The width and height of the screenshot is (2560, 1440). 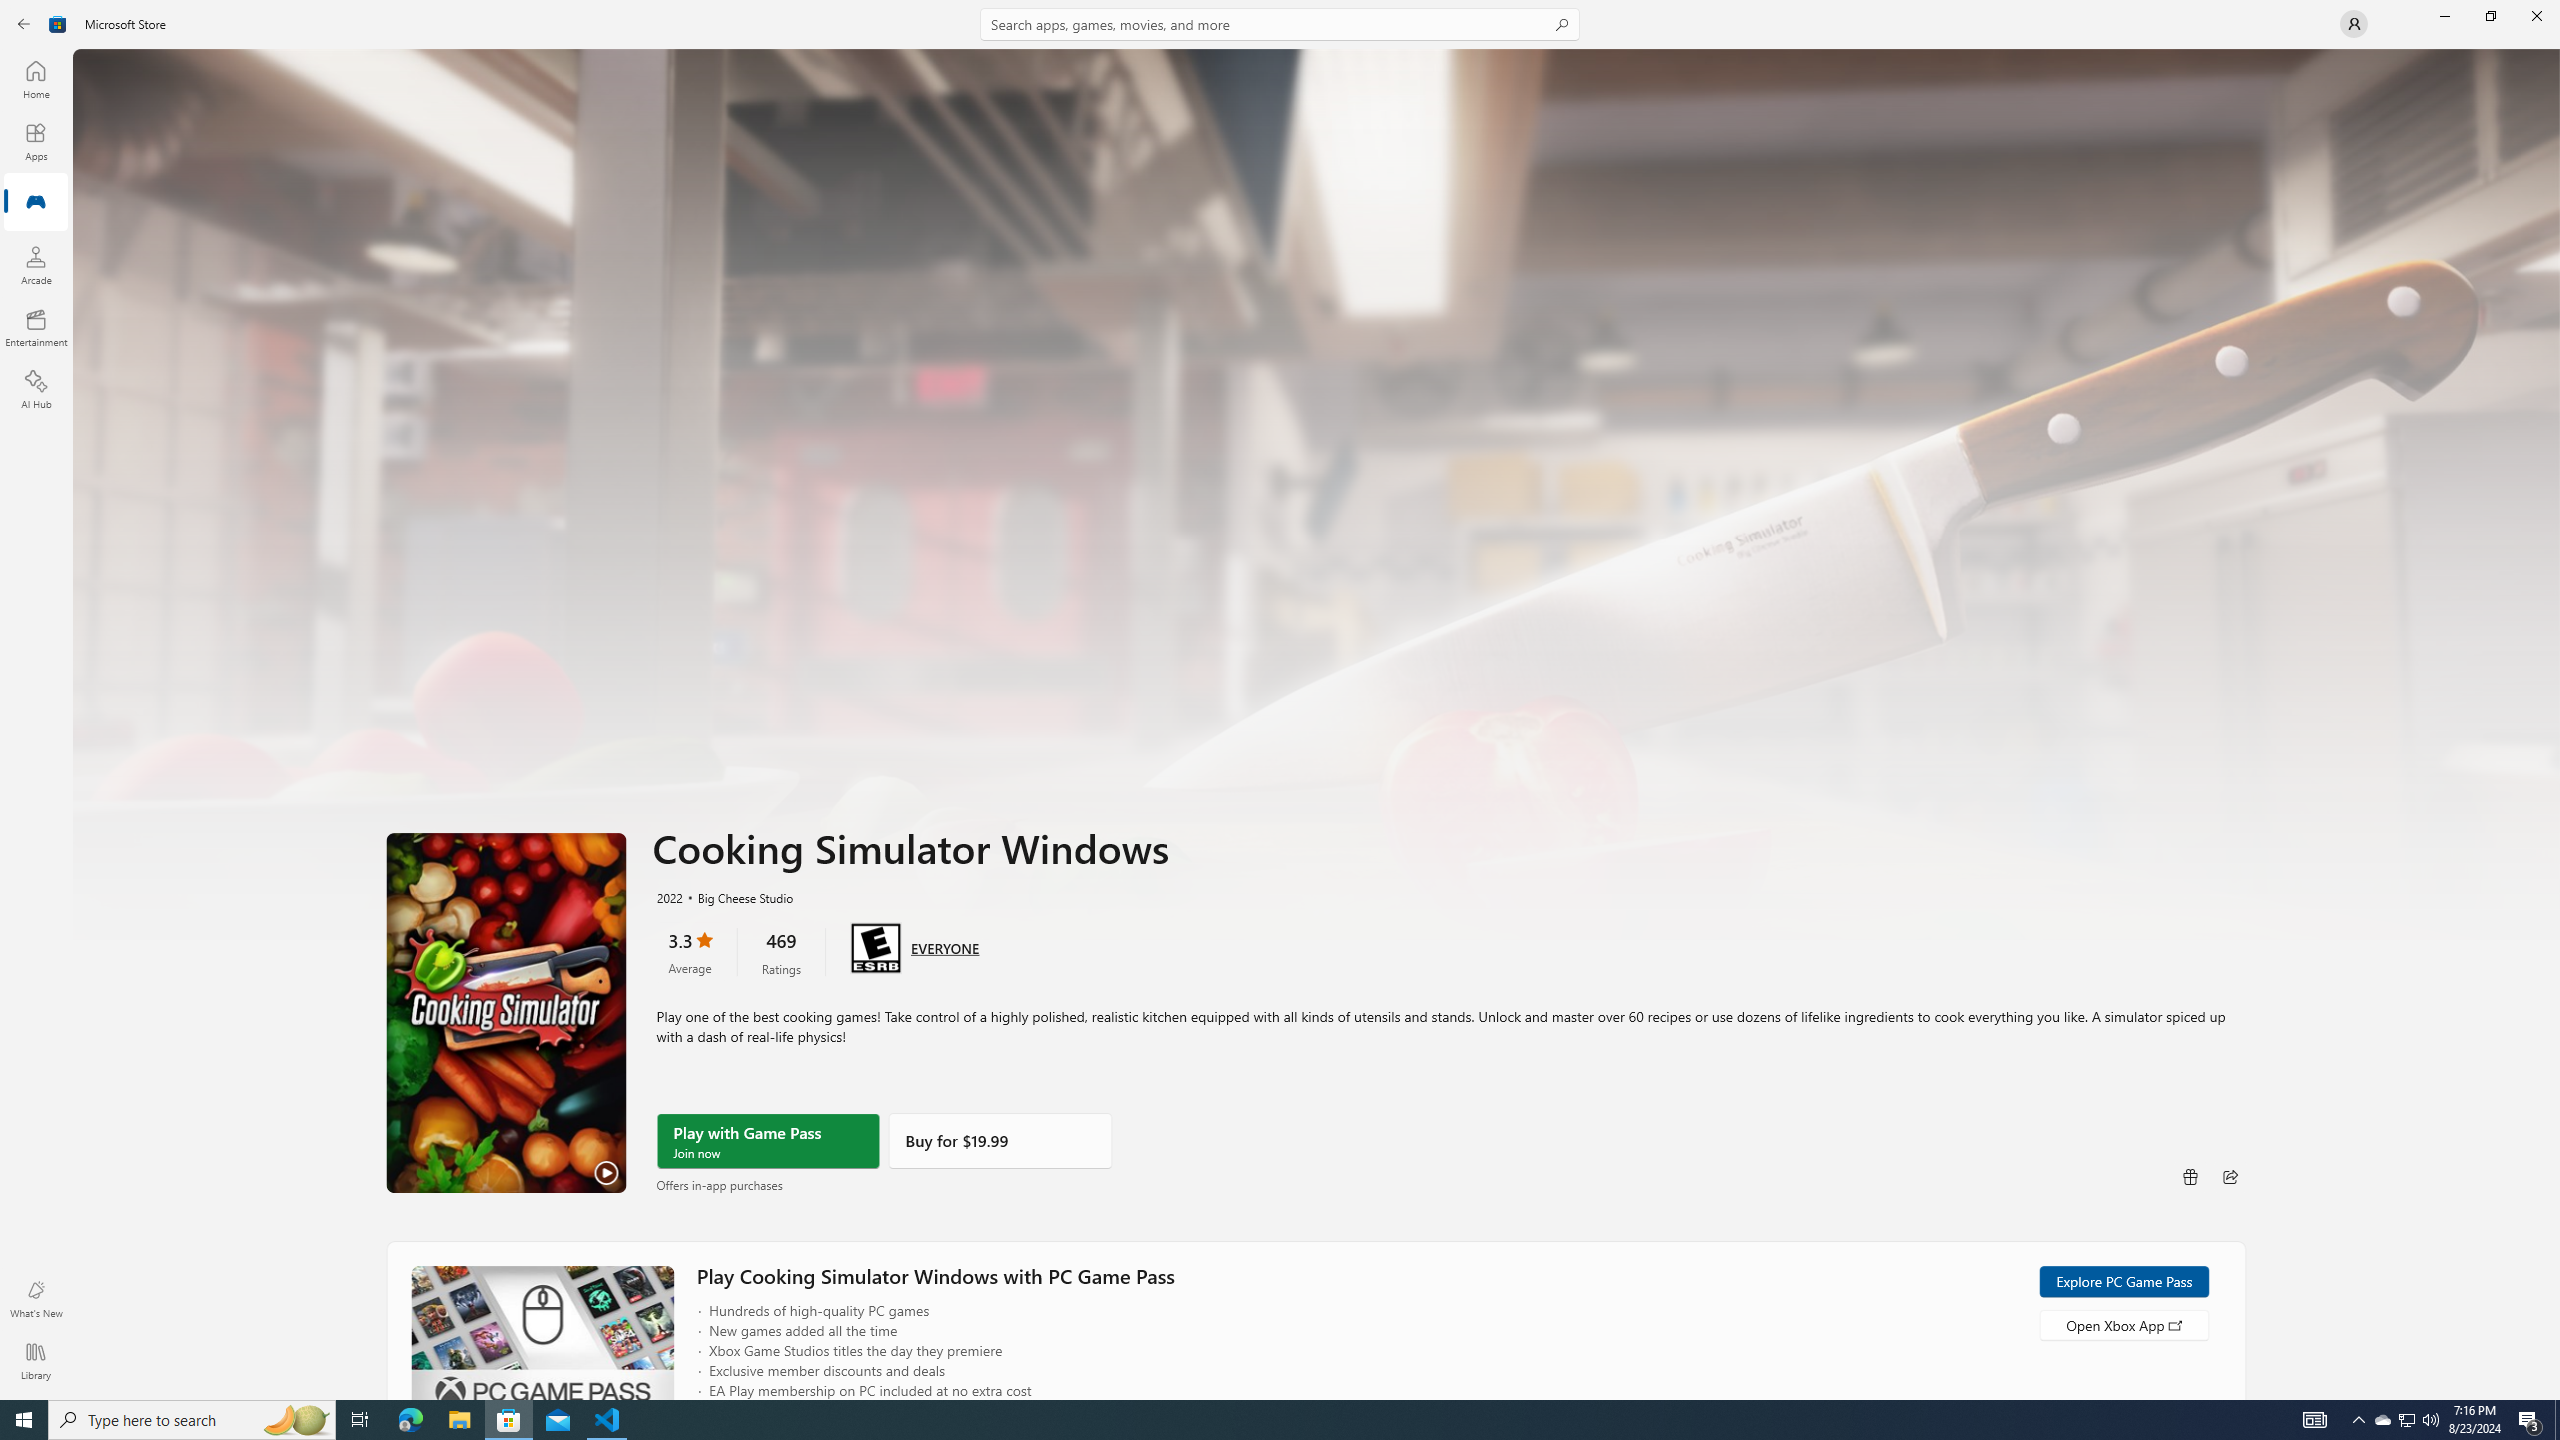 I want to click on Gaming, so click(x=36, y=203).